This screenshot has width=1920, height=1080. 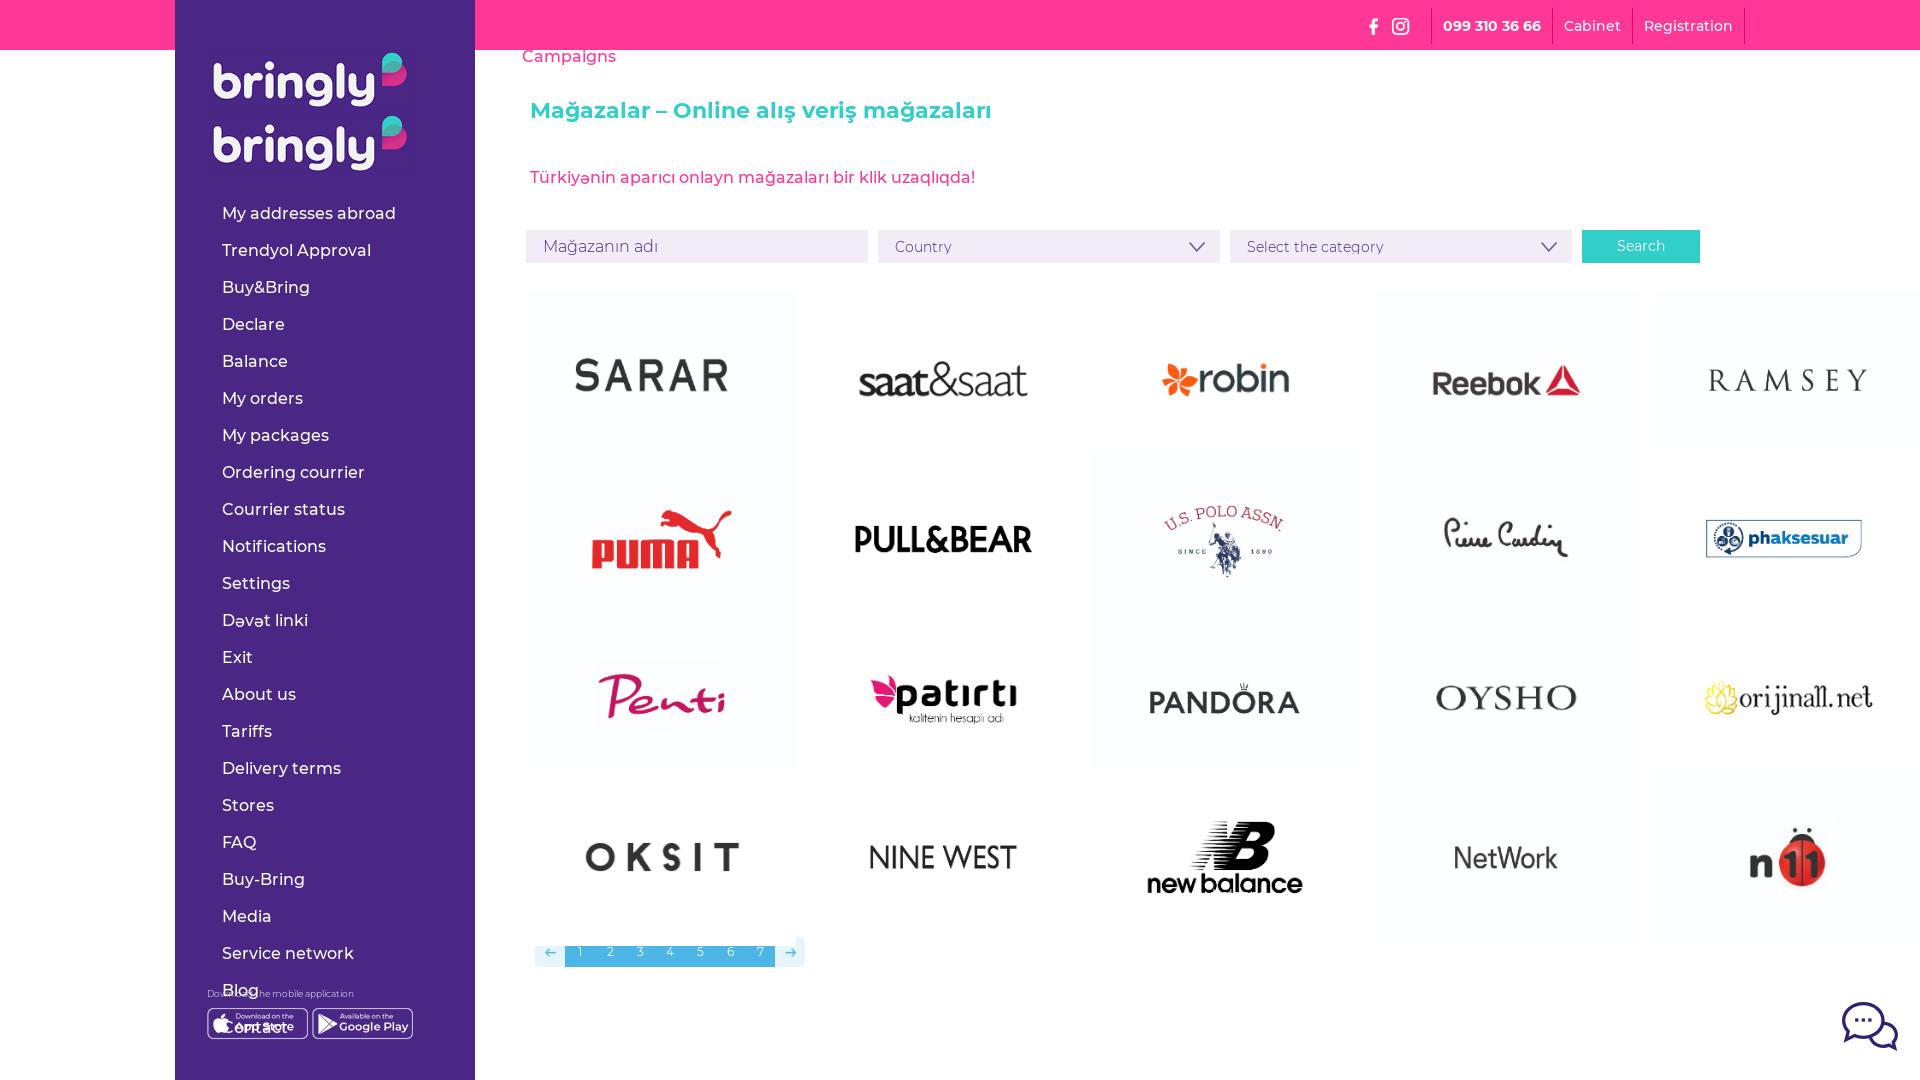 What do you see at coordinates (309, 214) in the screenshot?
I see `My addresses abroad` at bounding box center [309, 214].